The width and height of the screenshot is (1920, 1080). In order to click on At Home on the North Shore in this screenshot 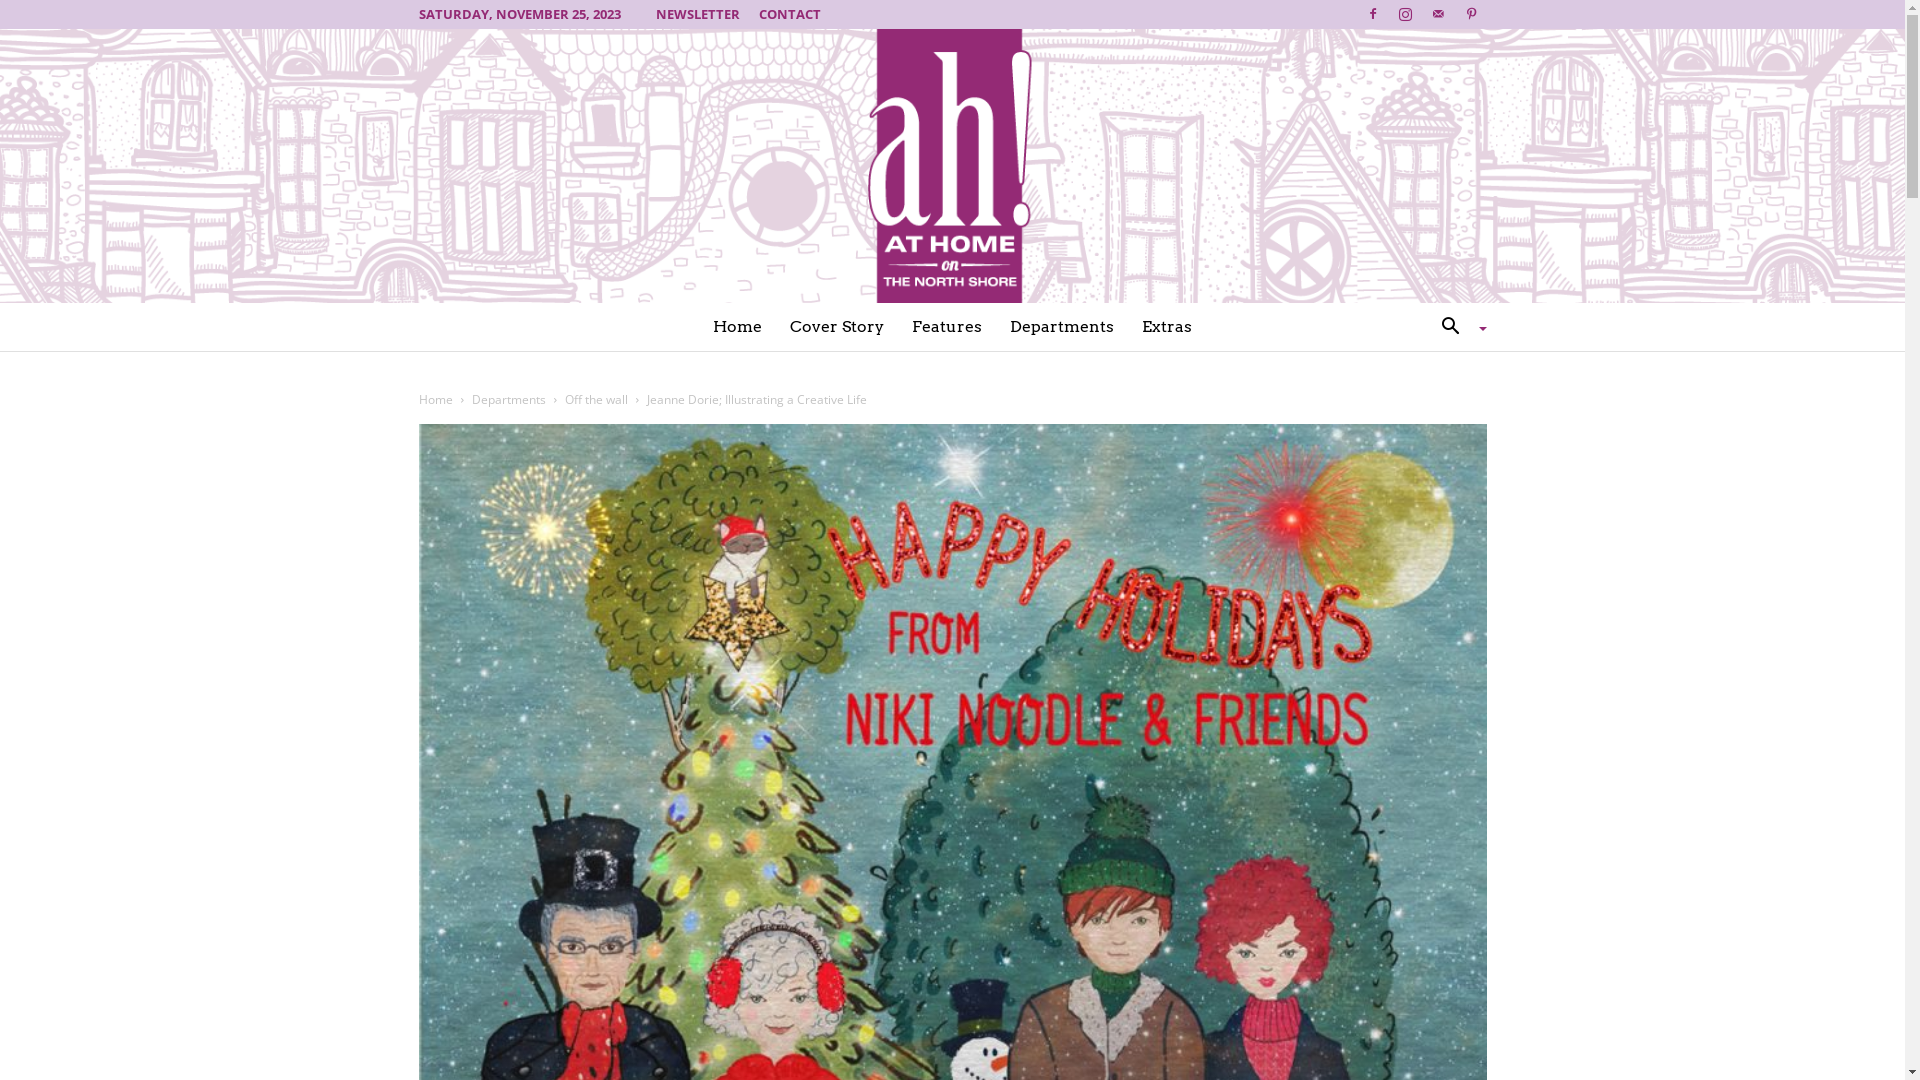, I will do `click(952, 166)`.